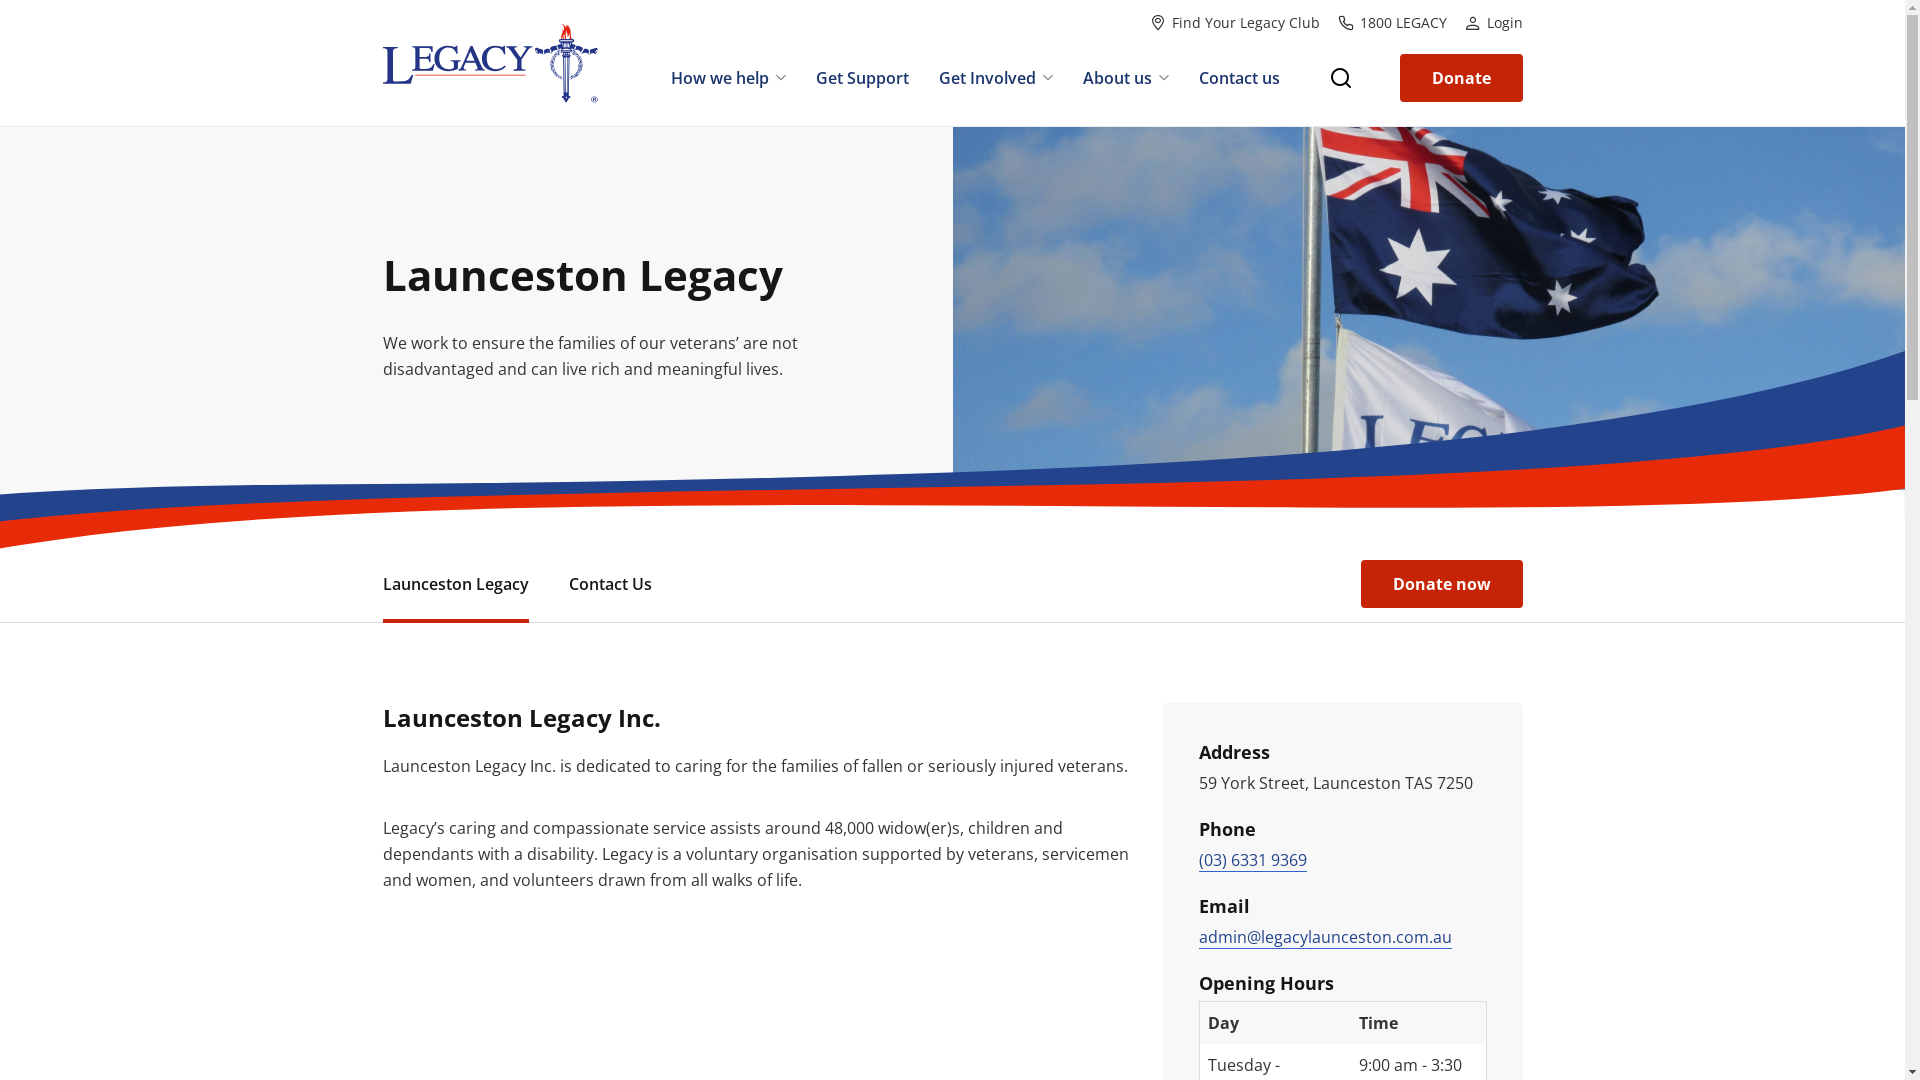 This screenshot has width=1920, height=1080. What do you see at coordinates (1441, 584) in the screenshot?
I see `Donate now` at bounding box center [1441, 584].